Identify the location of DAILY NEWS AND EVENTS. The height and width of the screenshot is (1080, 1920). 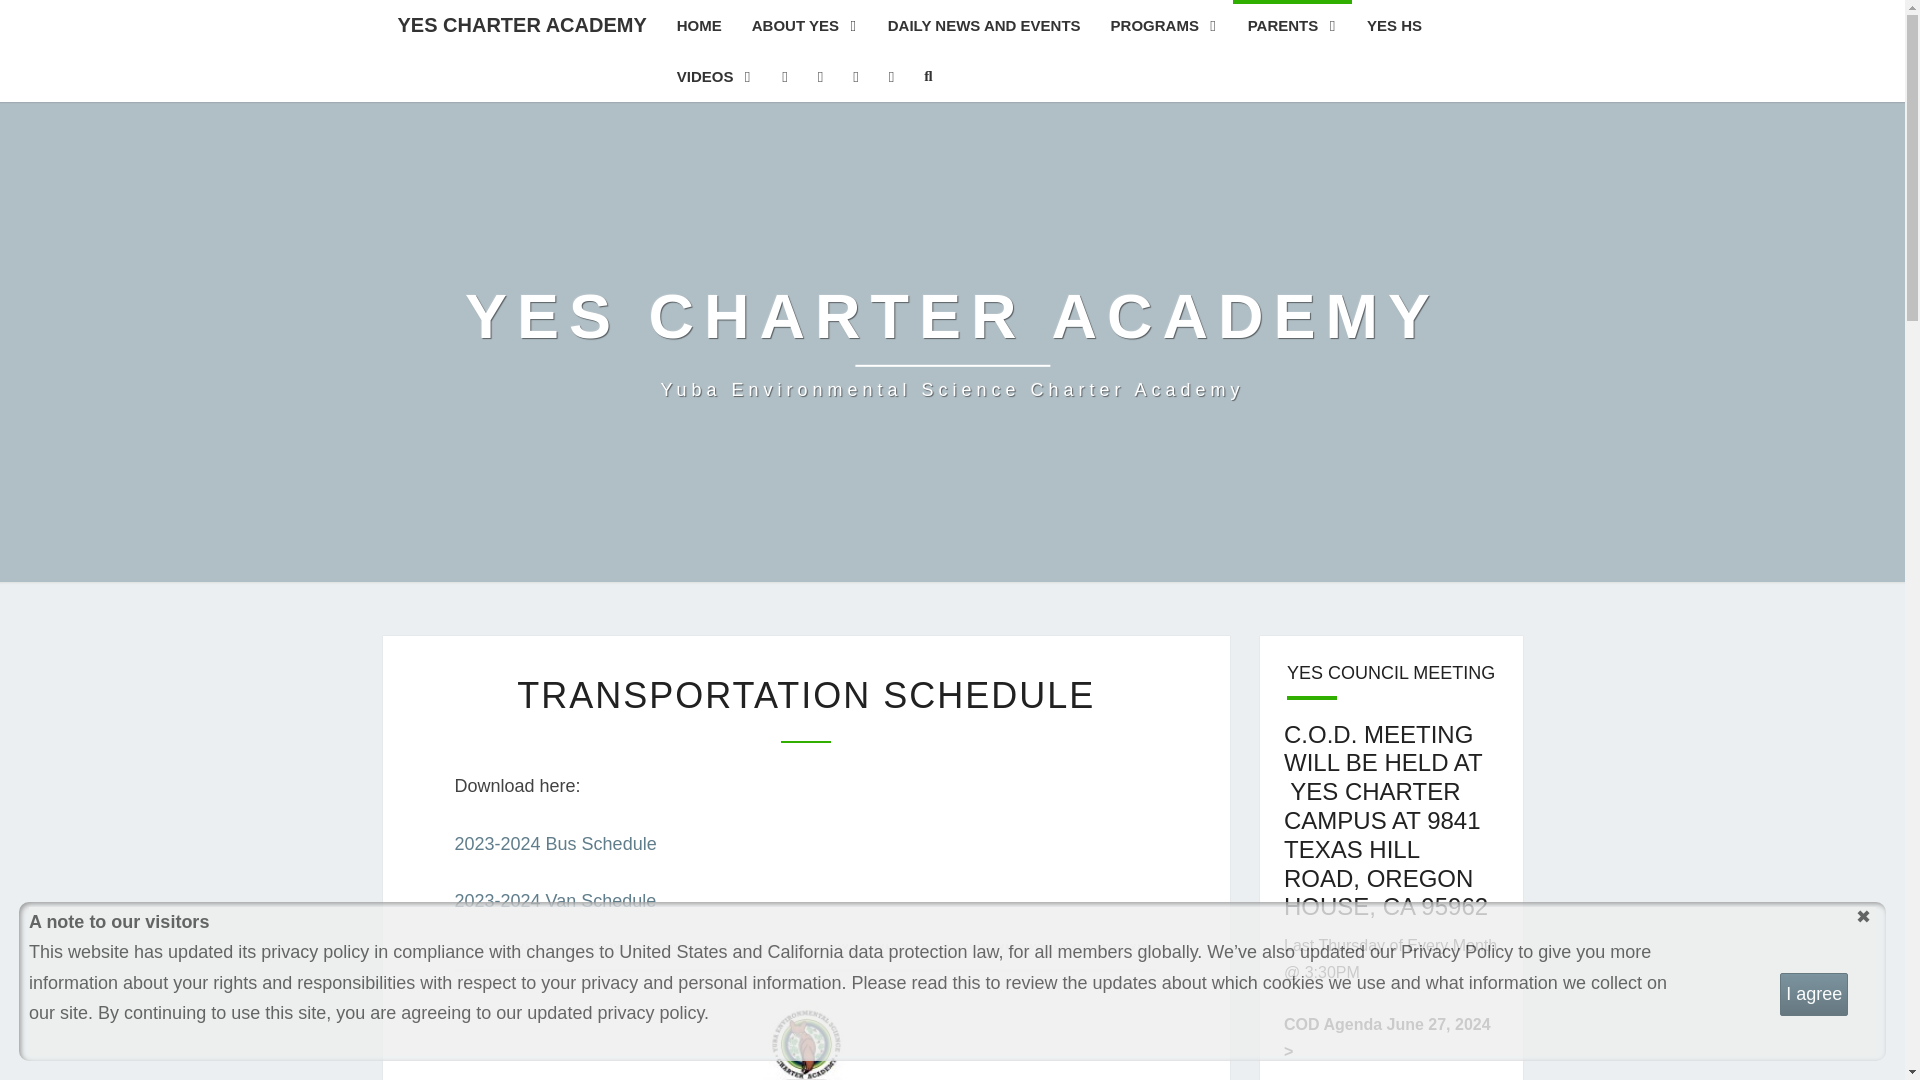
(984, 25).